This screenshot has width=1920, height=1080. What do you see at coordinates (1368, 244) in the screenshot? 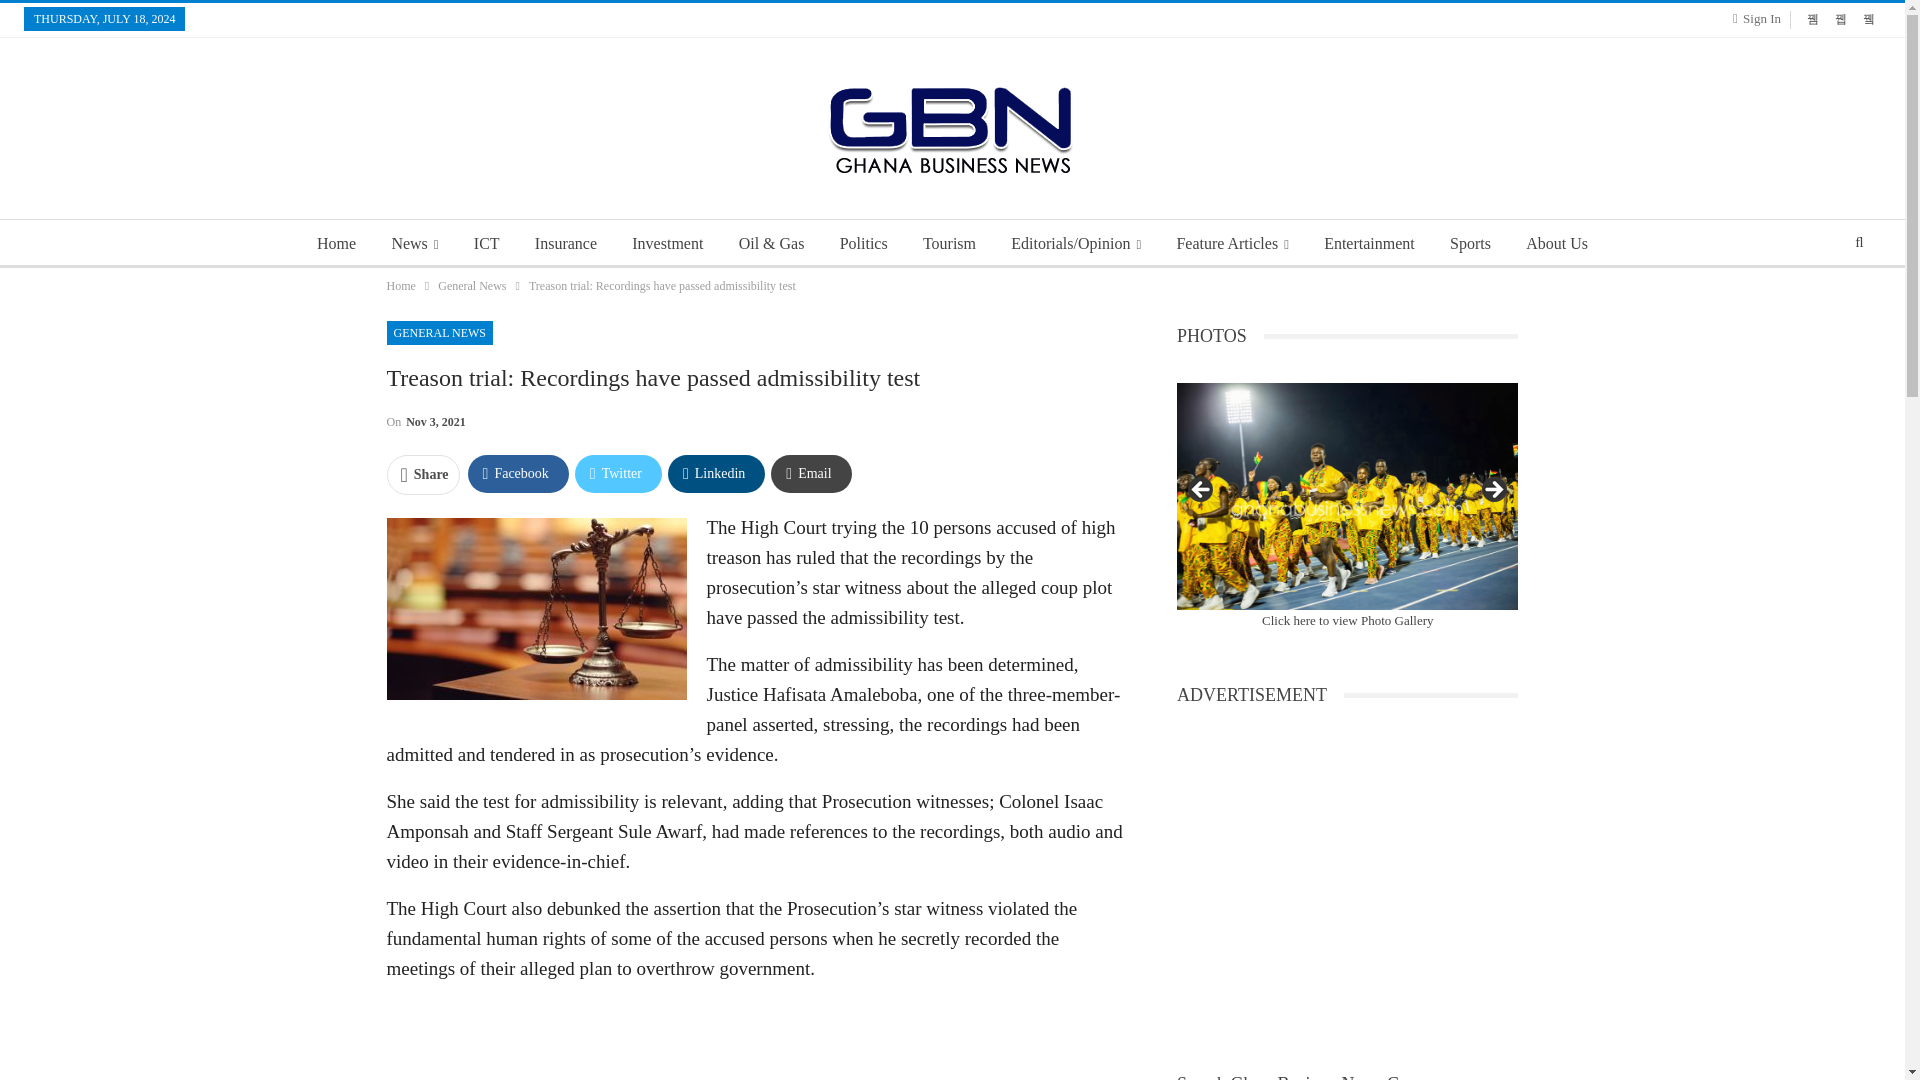
I see `Entertainment` at bounding box center [1368, 244].